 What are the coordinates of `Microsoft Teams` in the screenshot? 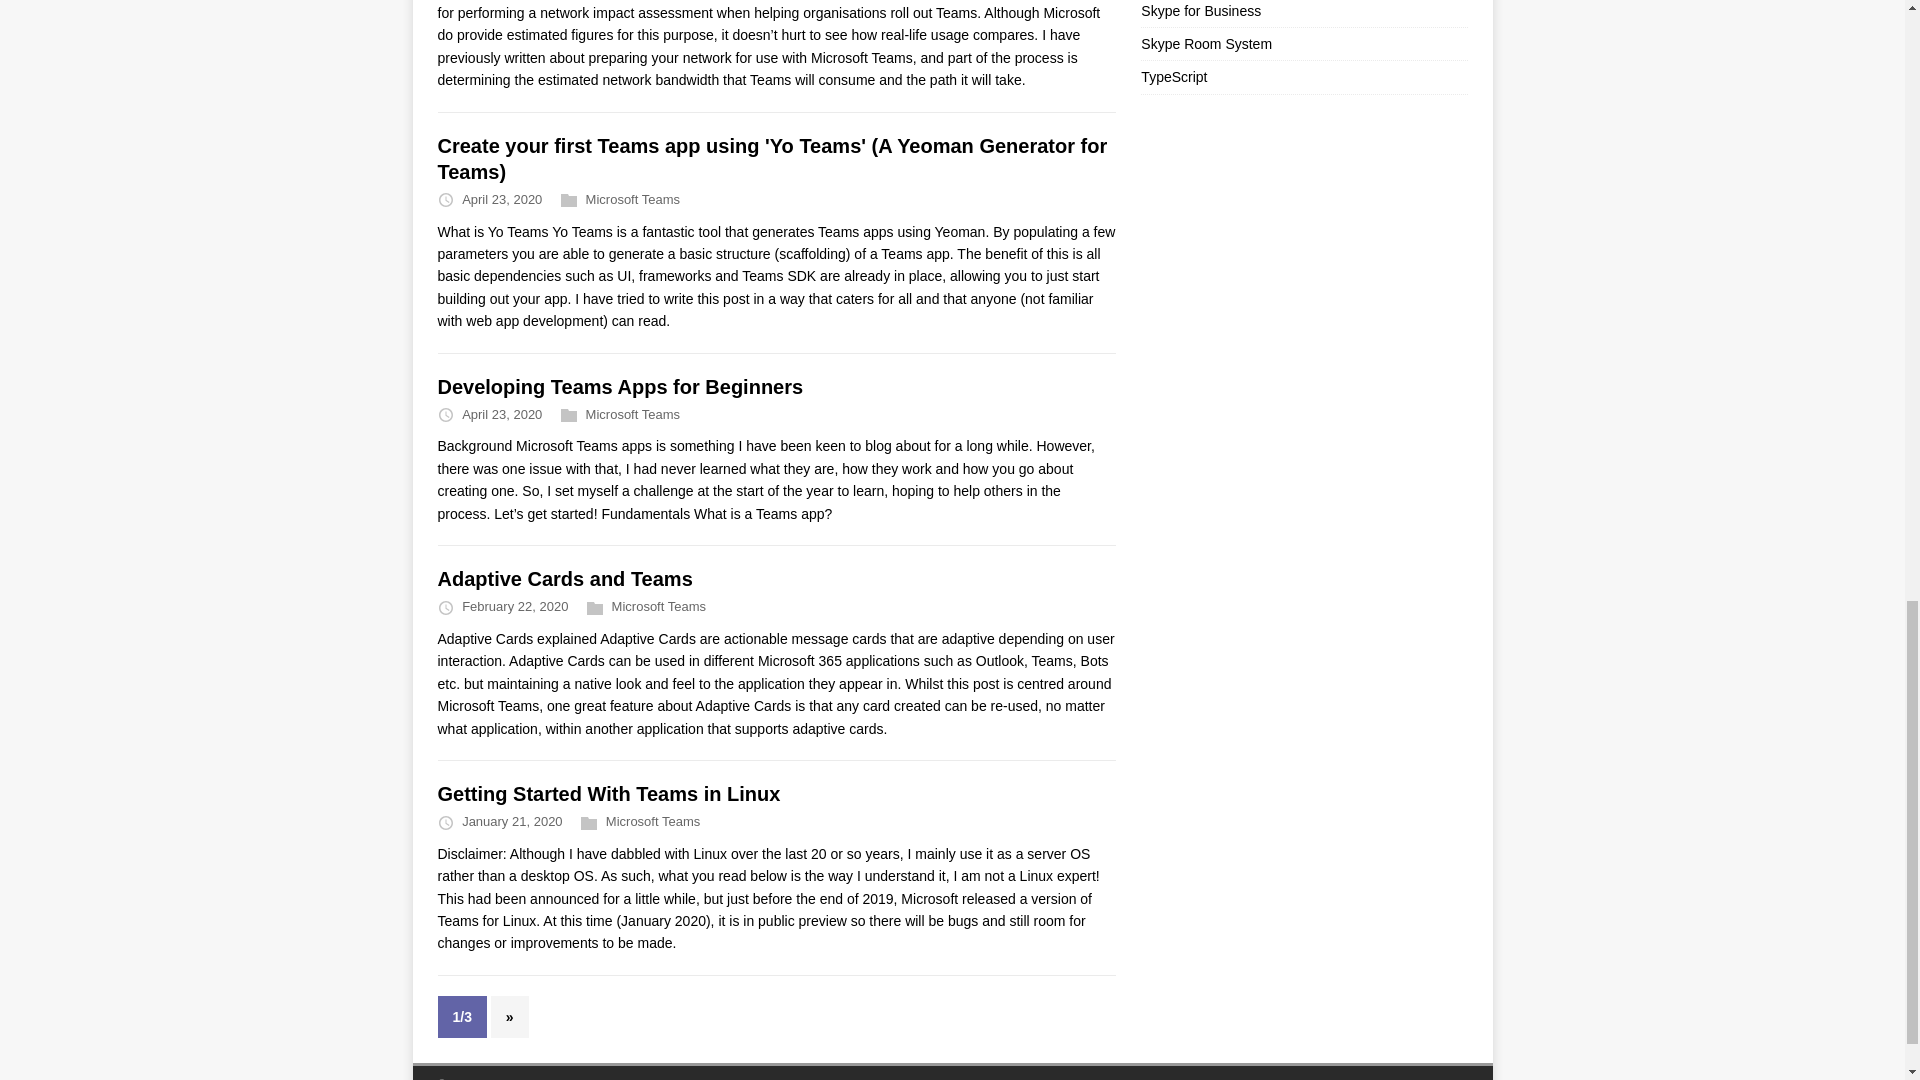 It's located at (653, 822).